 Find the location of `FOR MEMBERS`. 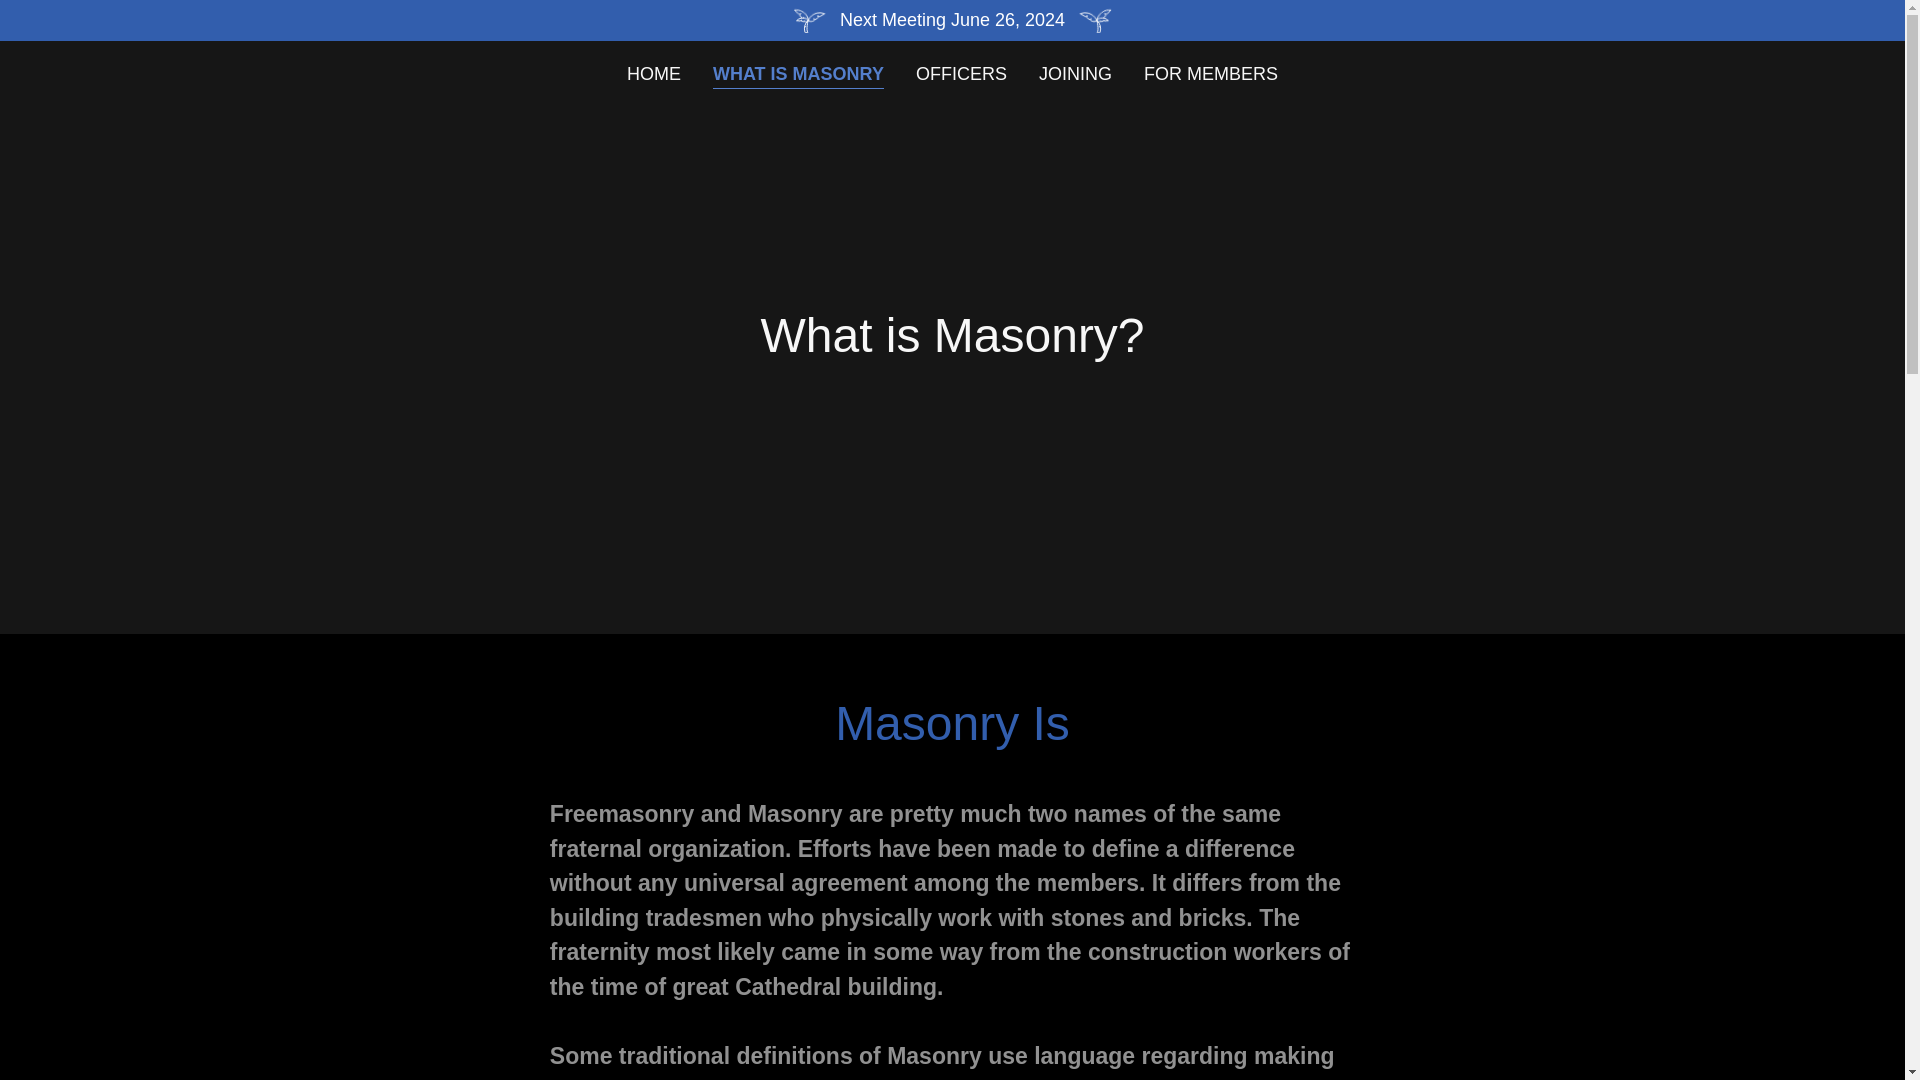

FOR MEMBERS is located at coordinates (1211, 74).